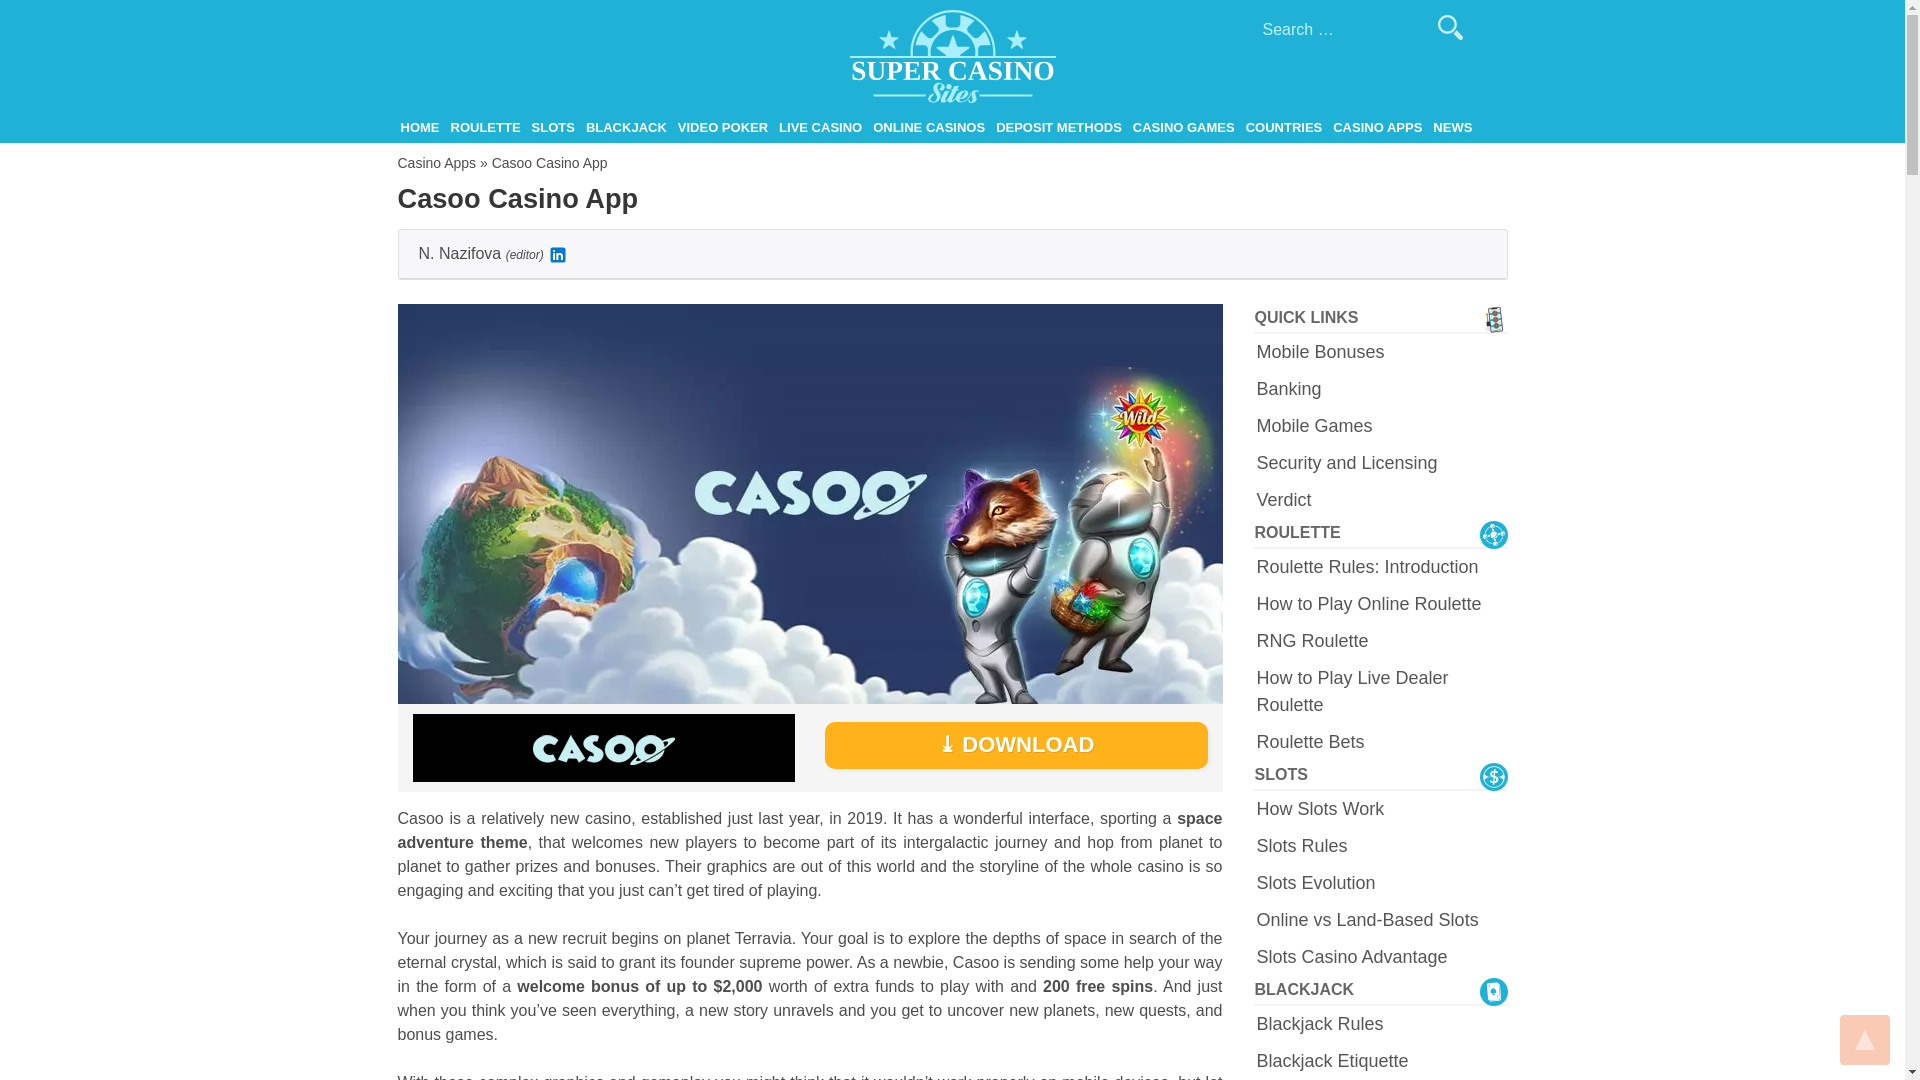  I want to click on NEWS, so click(1452, 128).